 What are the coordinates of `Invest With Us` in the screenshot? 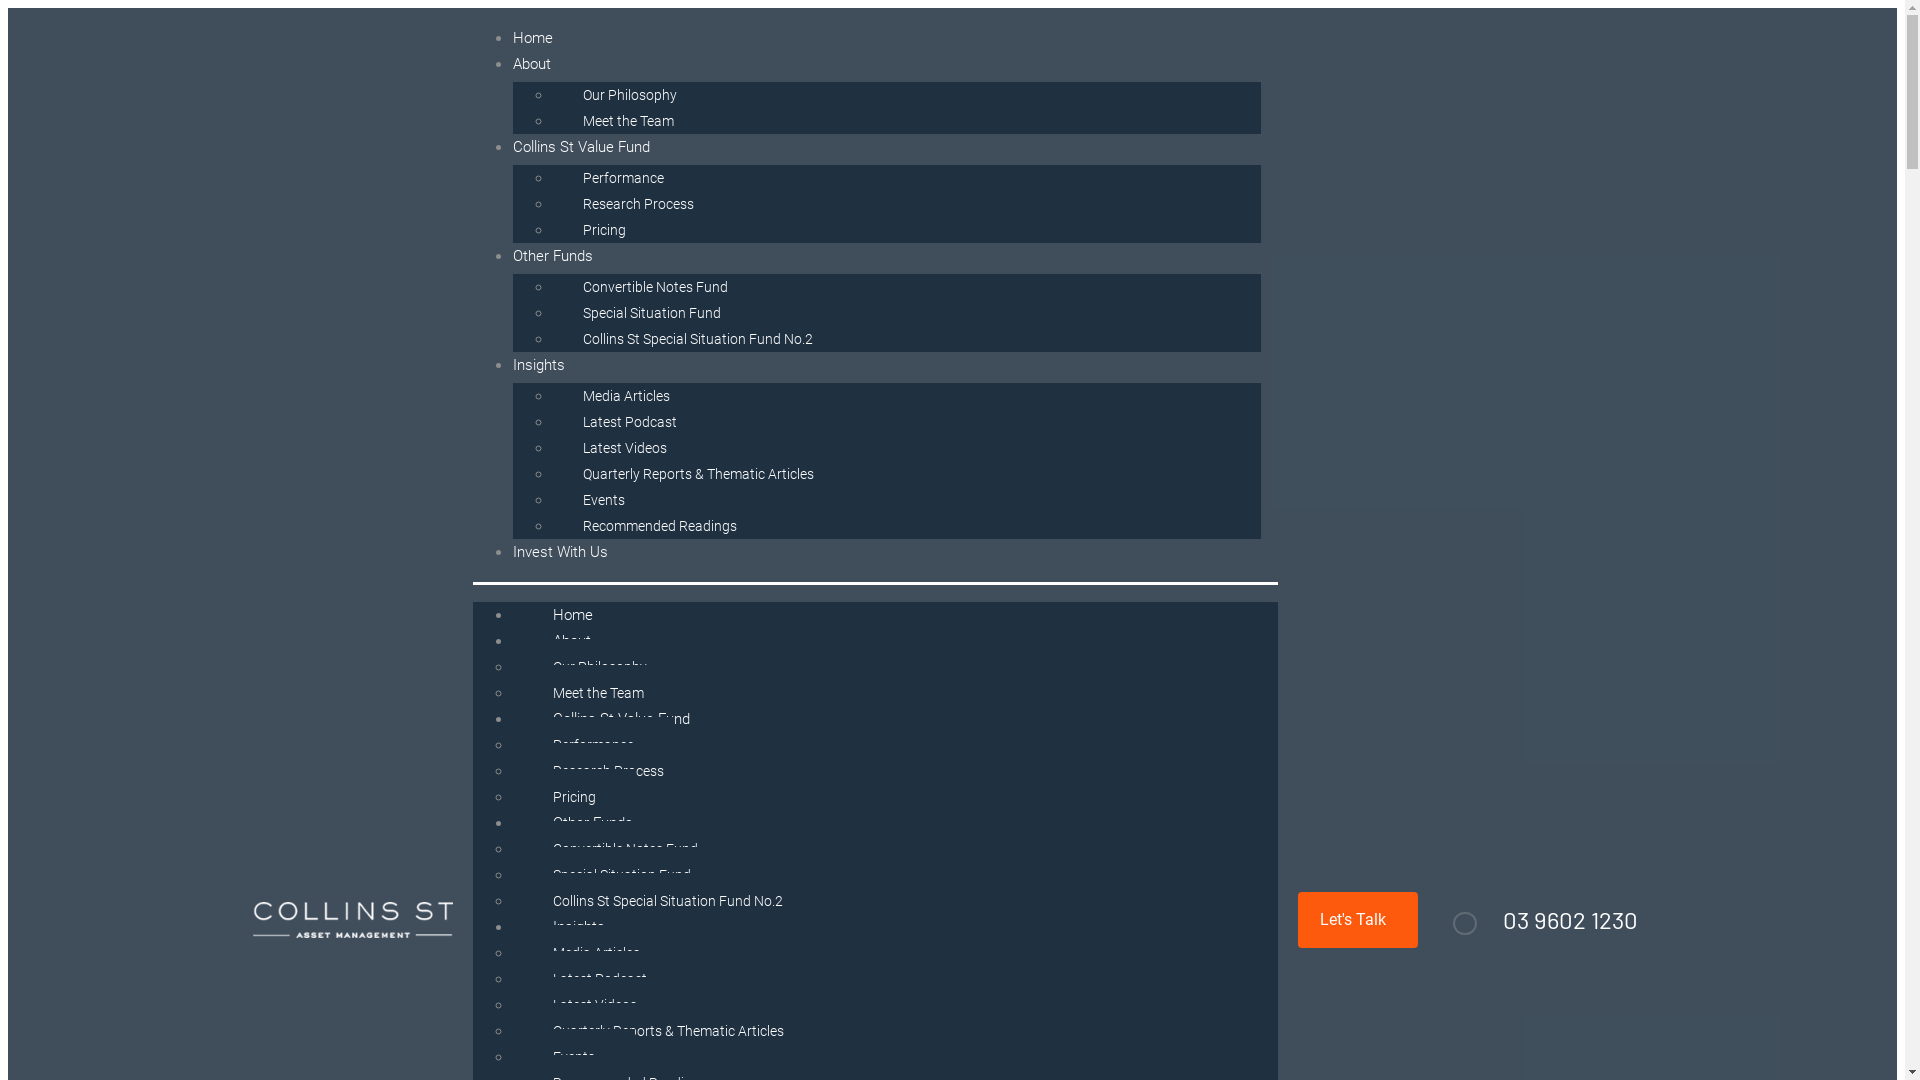 It's located at (560, 552).